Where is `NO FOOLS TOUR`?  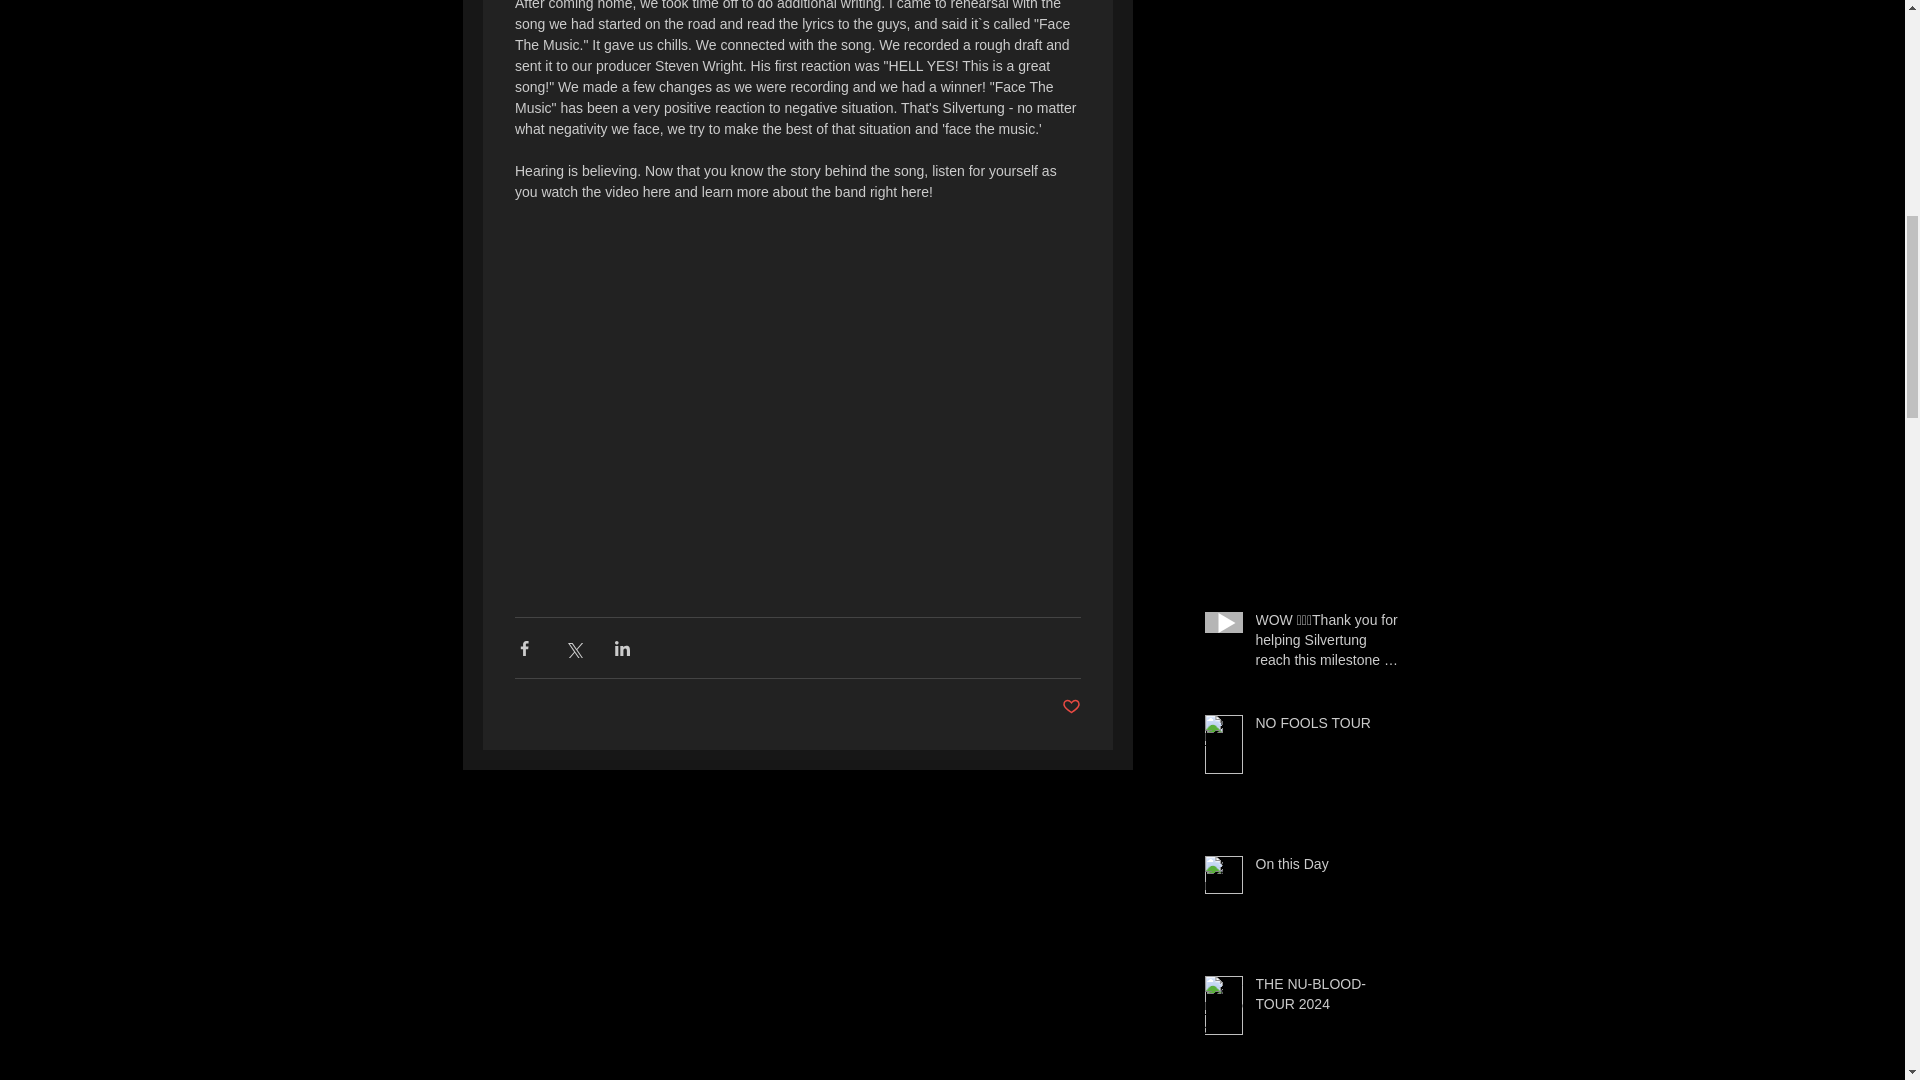
NO FOOLS TOUR is located at coordinates (1327, 727).